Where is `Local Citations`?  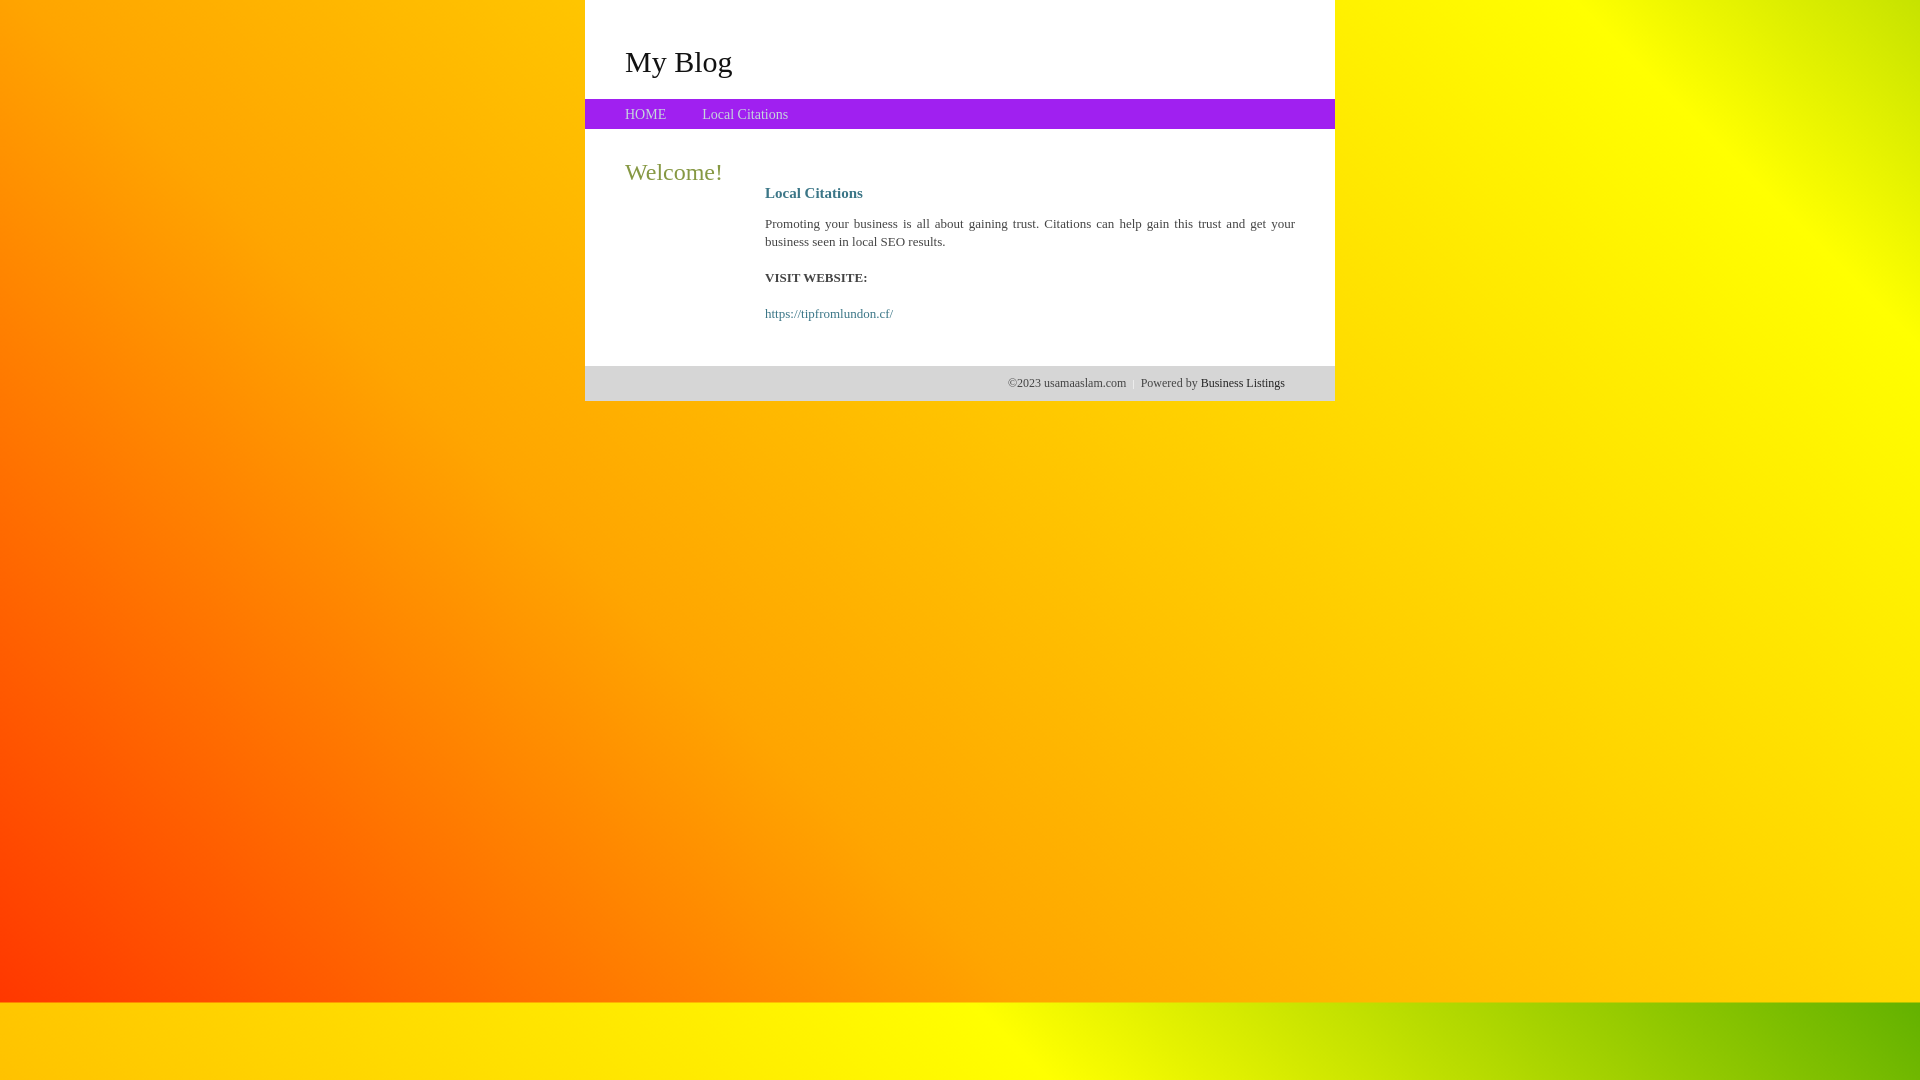 Local Citations is located at coordinates (745, 114).